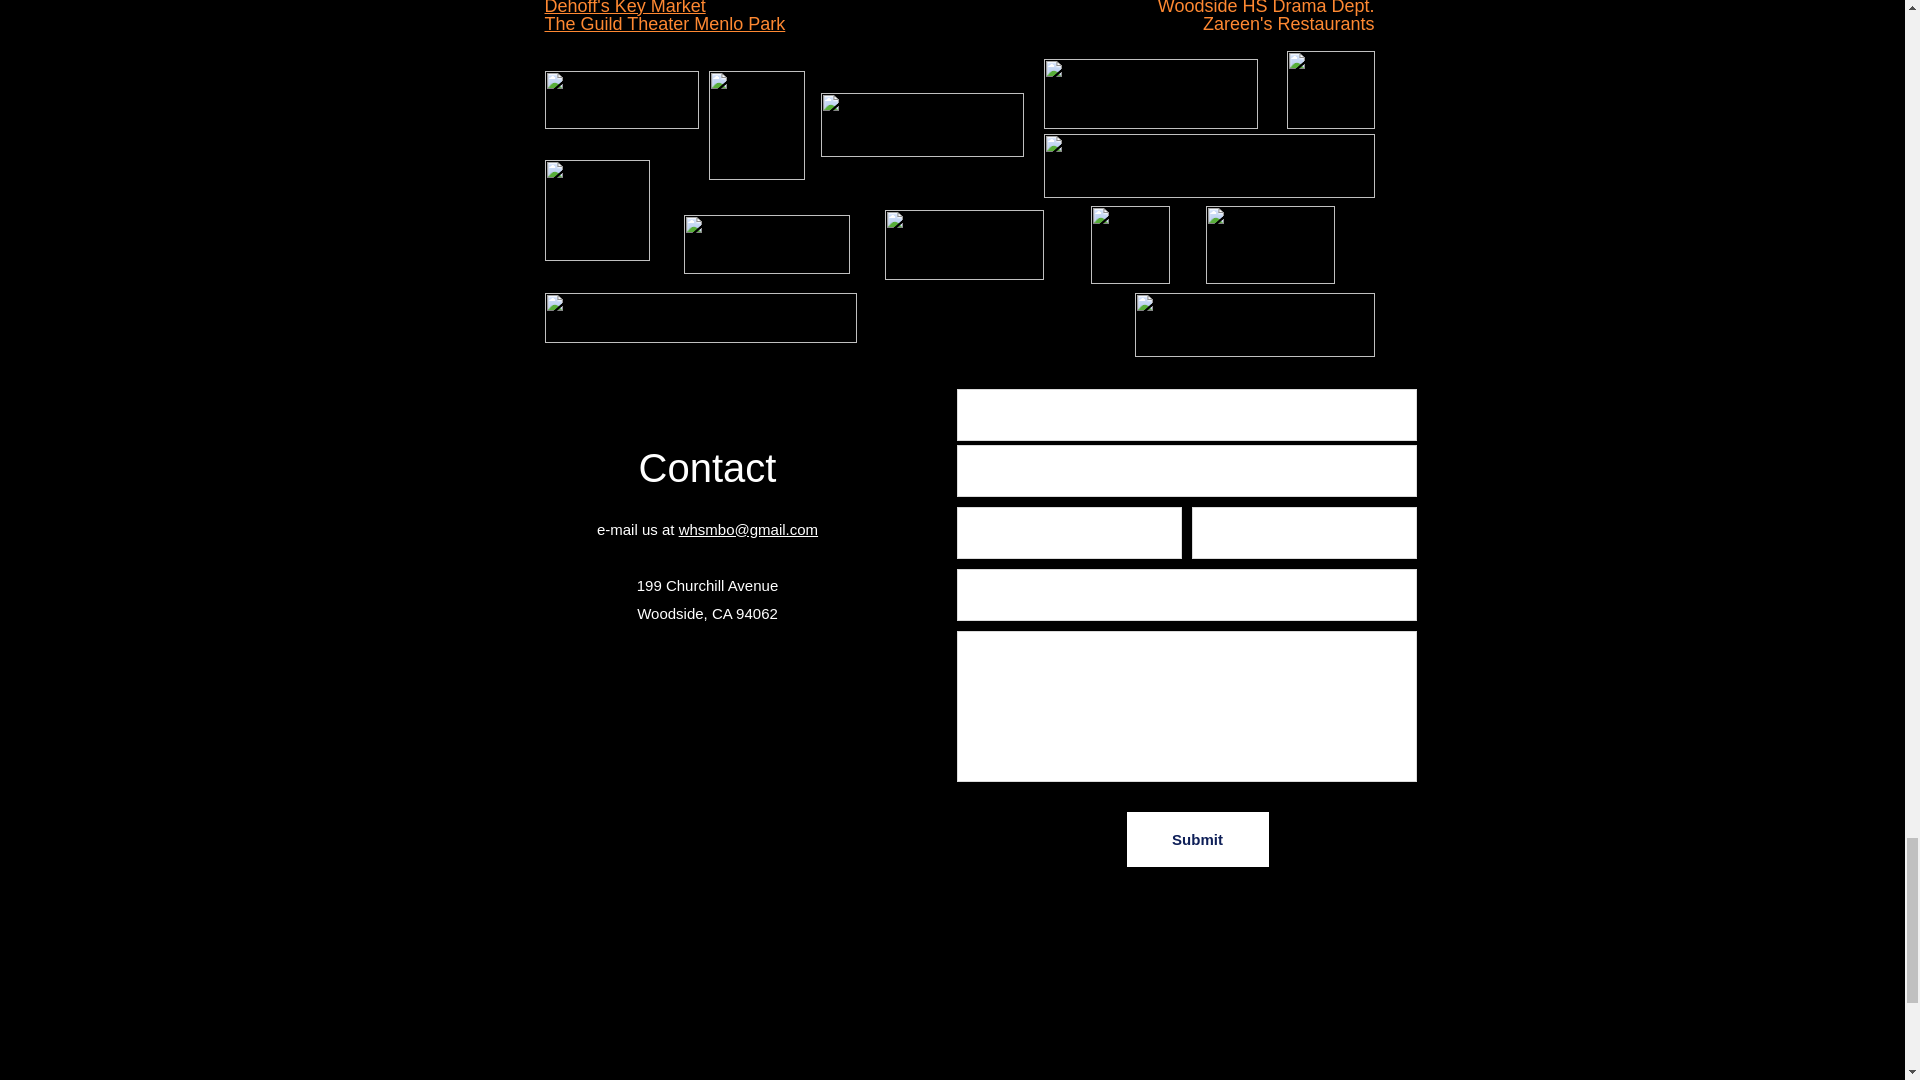 The width and height of the screenshot is (1920, 1080). I want to click on canyon inn.jpg, so click(1270, 245).